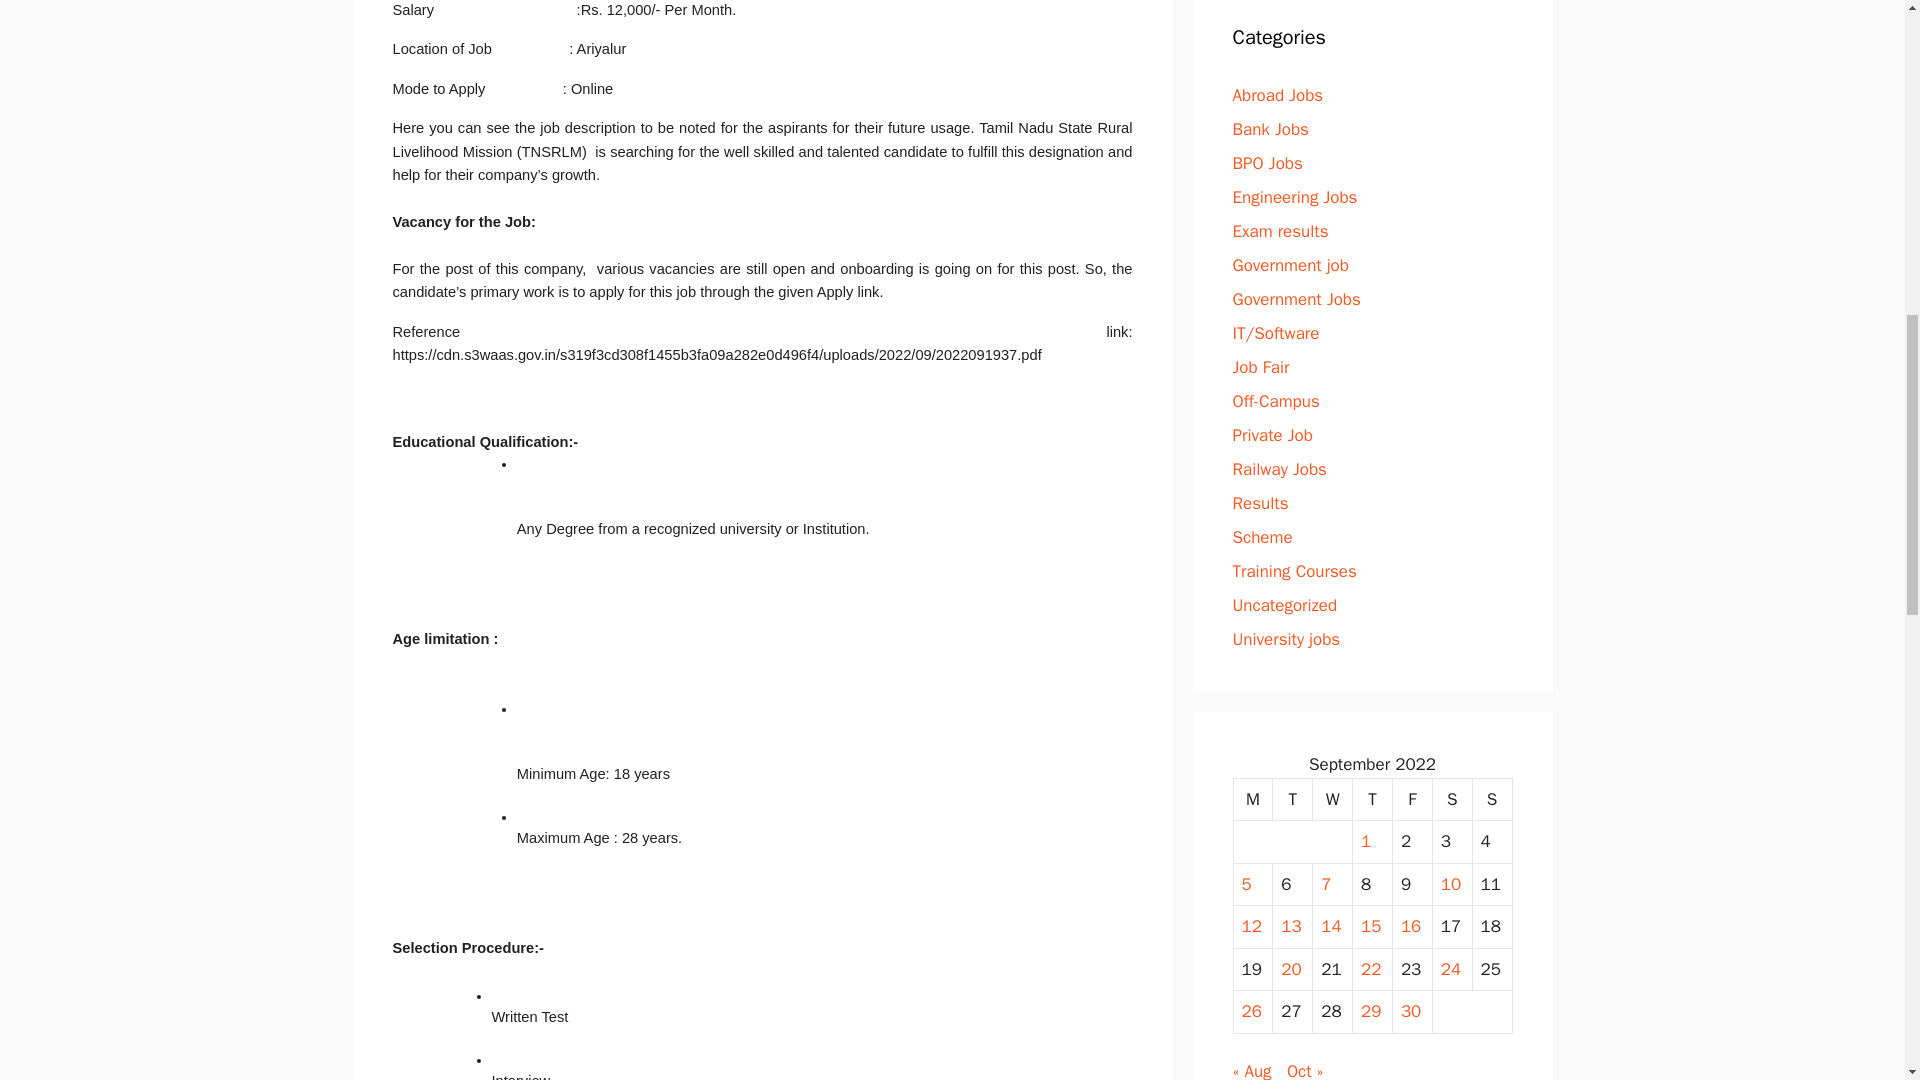 This screenshot has height=1080, width=1920. I want to click on Engineering Jobs, so click(1294, 196).